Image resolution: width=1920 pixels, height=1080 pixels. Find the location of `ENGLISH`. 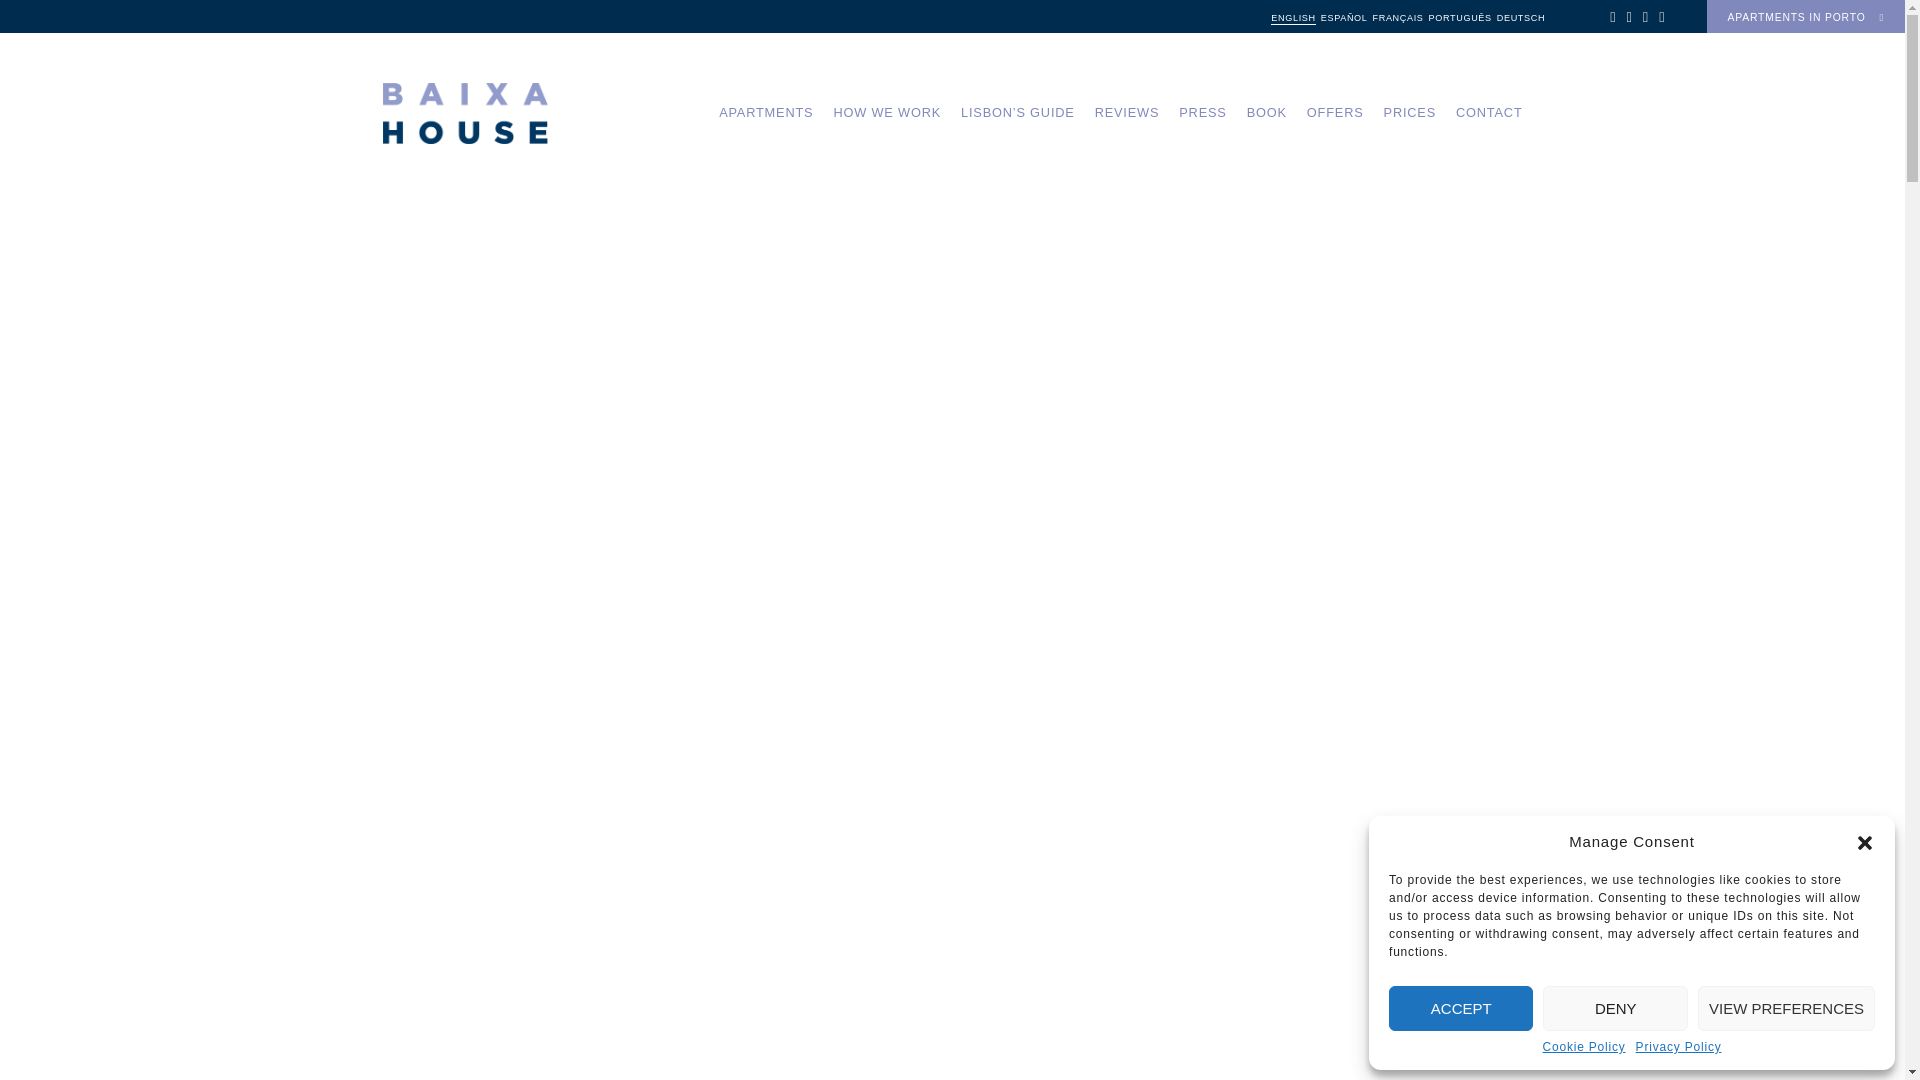

ENGLISH is located at coordinates (1293, 17).